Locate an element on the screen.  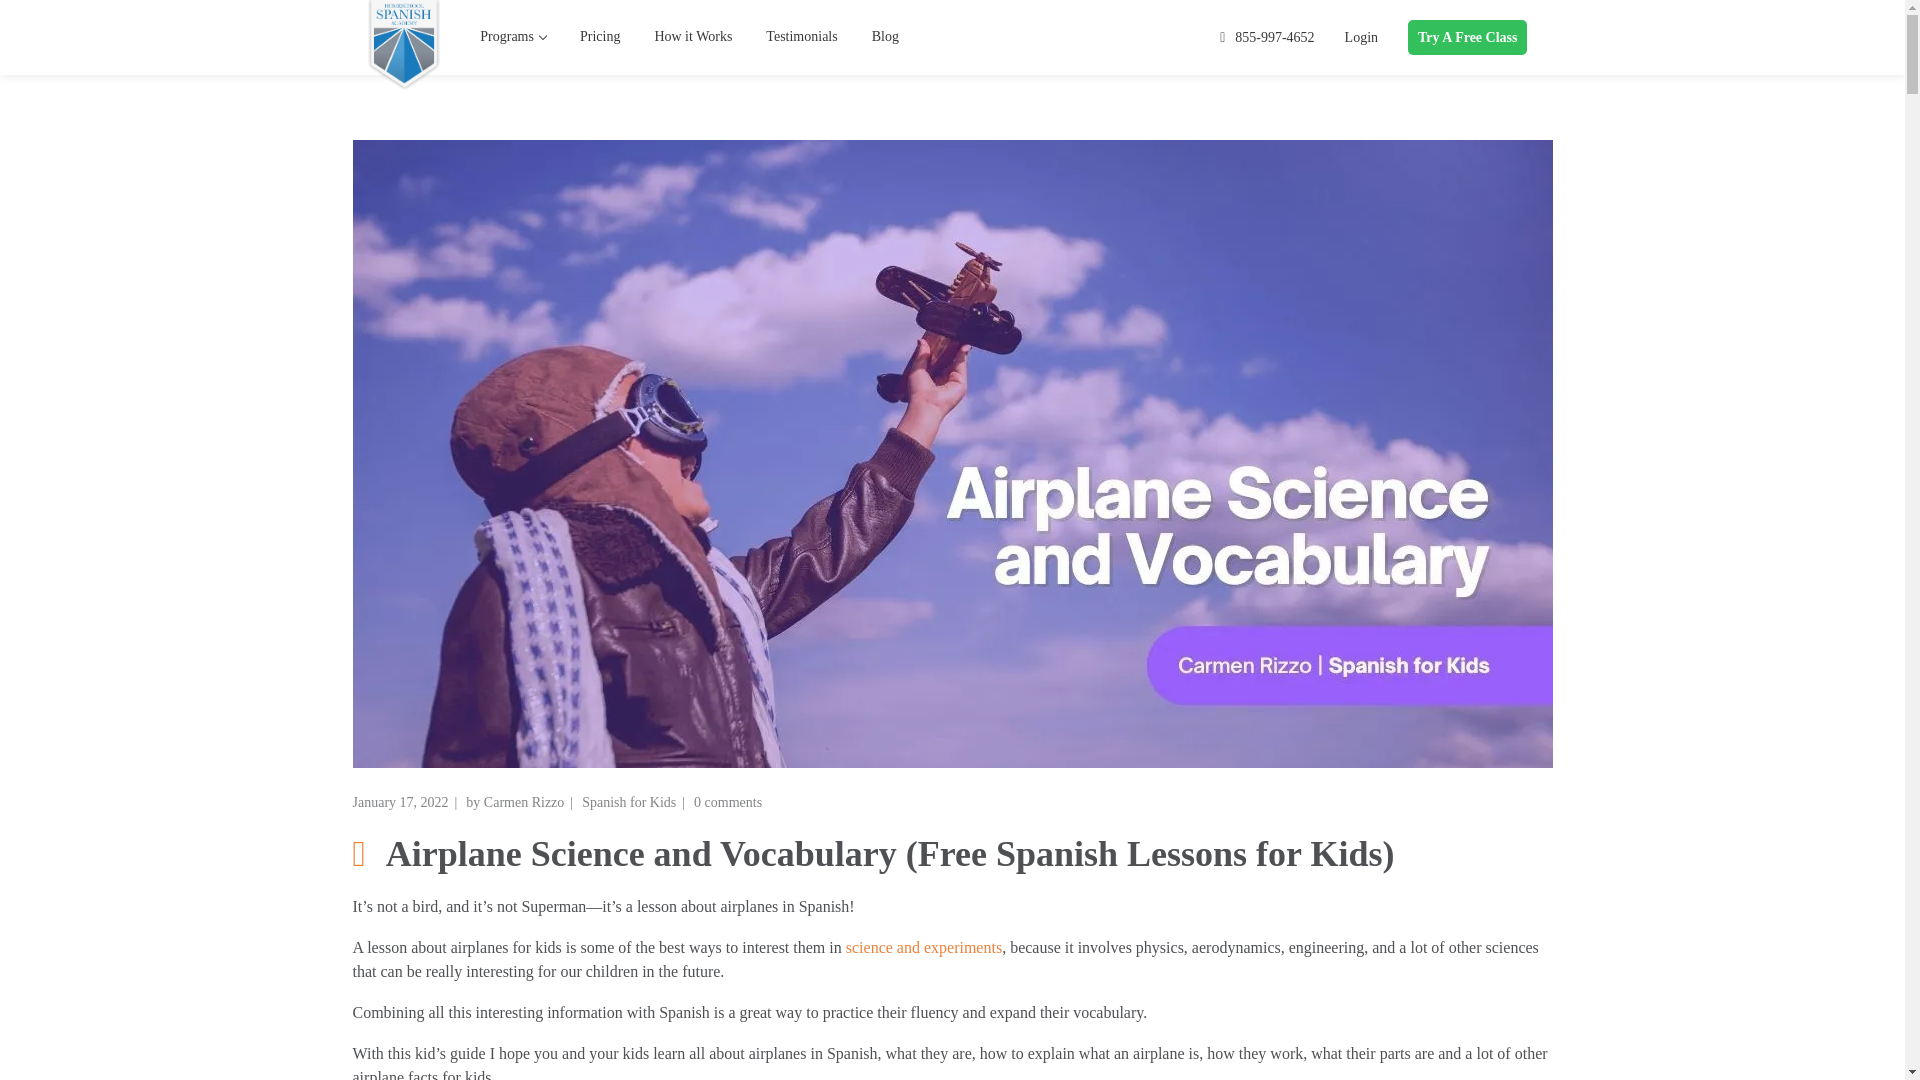
855-997-4652 is located at coordinates (1272, 38).